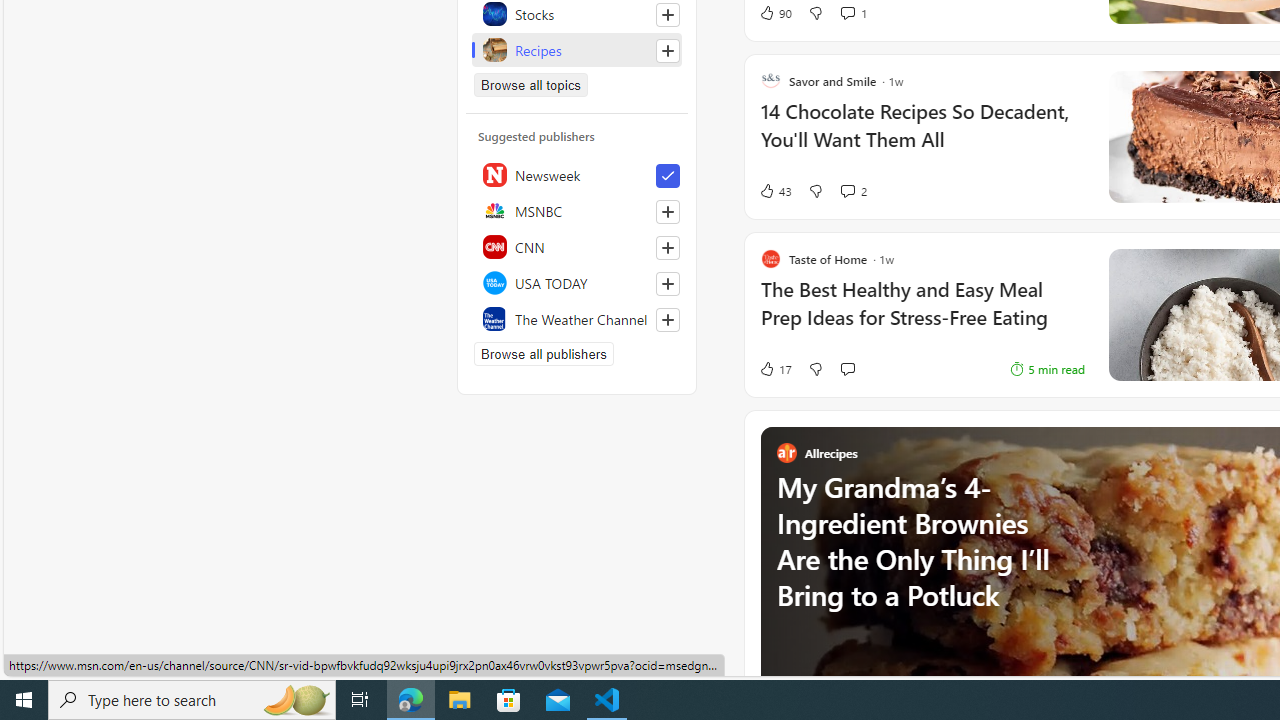  I want to click on Recipes, so click(577, 50).